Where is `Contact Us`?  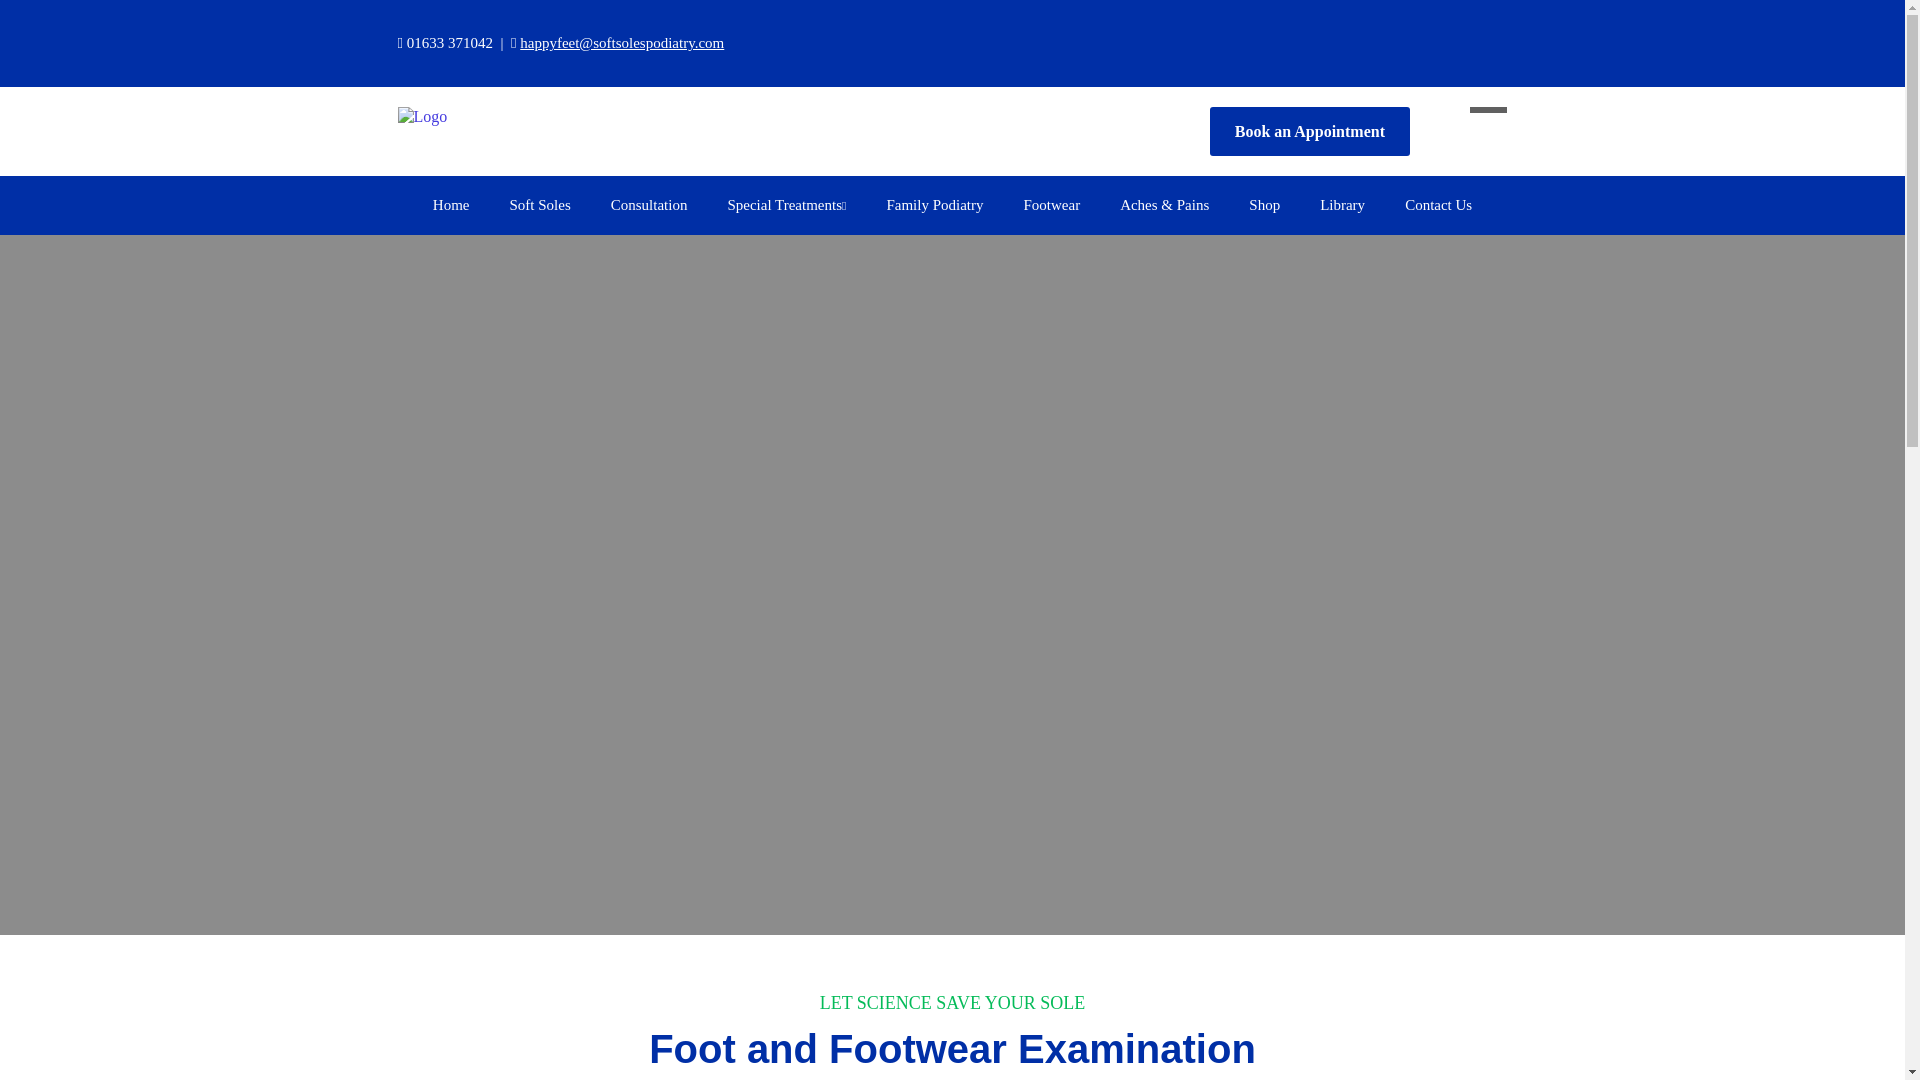 Contact Us is located at coordinates (1438, 206).